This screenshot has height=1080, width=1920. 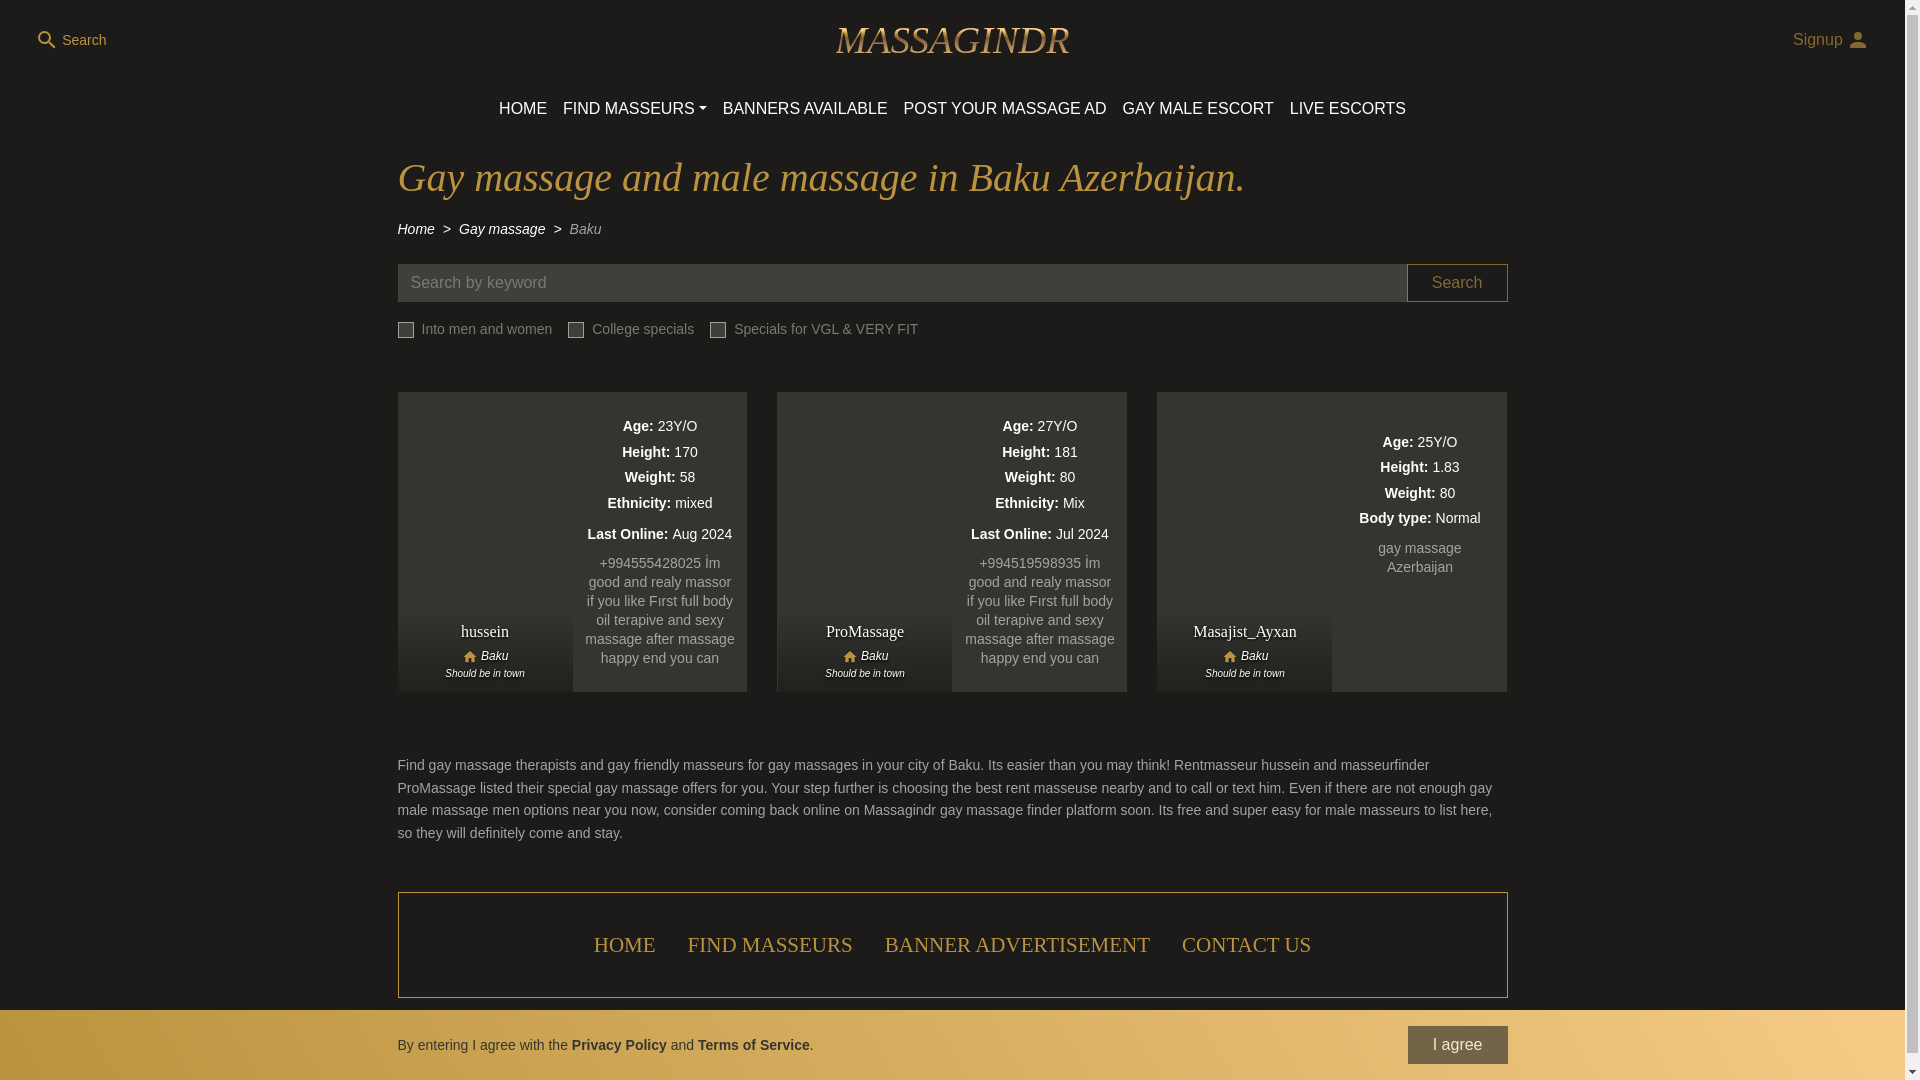 I want to click on hussein - View profile, so click(x=572, y=542).